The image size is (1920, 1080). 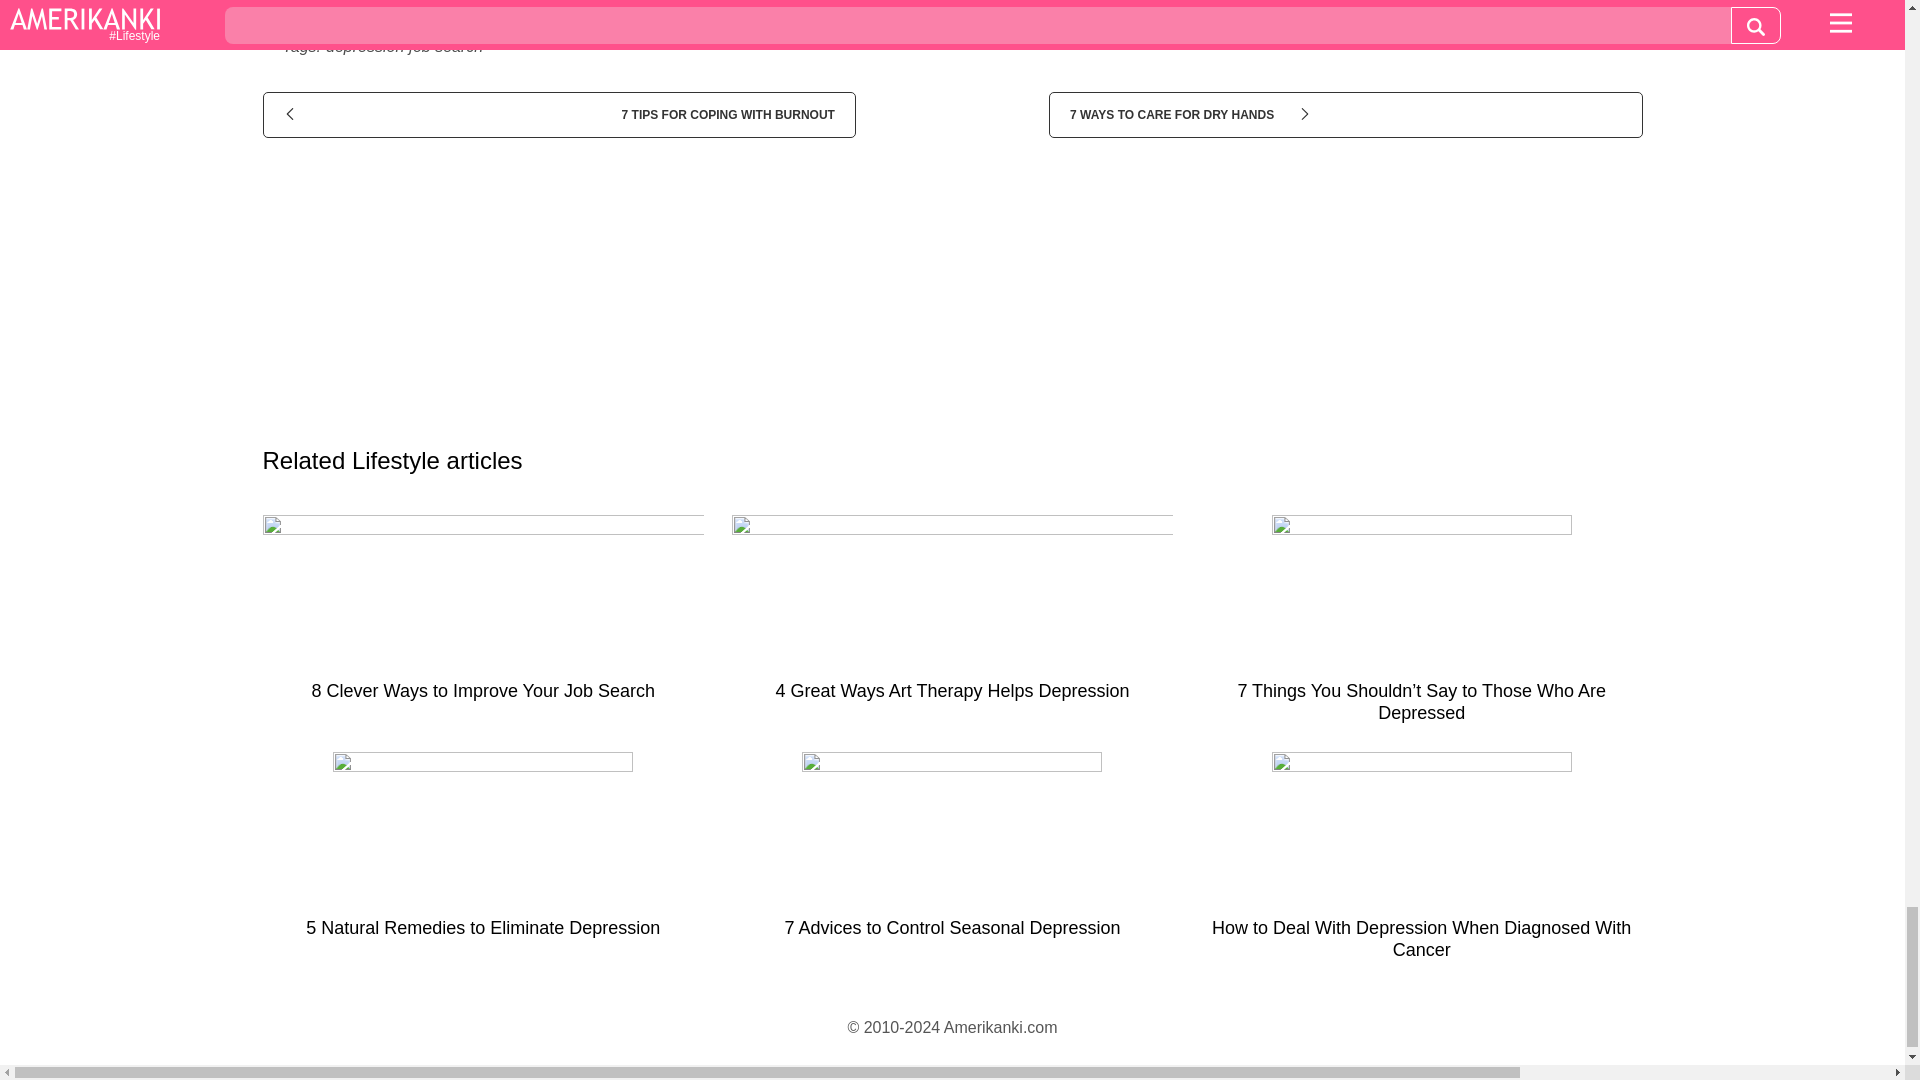 I want to click on Share on Twitter, so click(x=987, y=7).